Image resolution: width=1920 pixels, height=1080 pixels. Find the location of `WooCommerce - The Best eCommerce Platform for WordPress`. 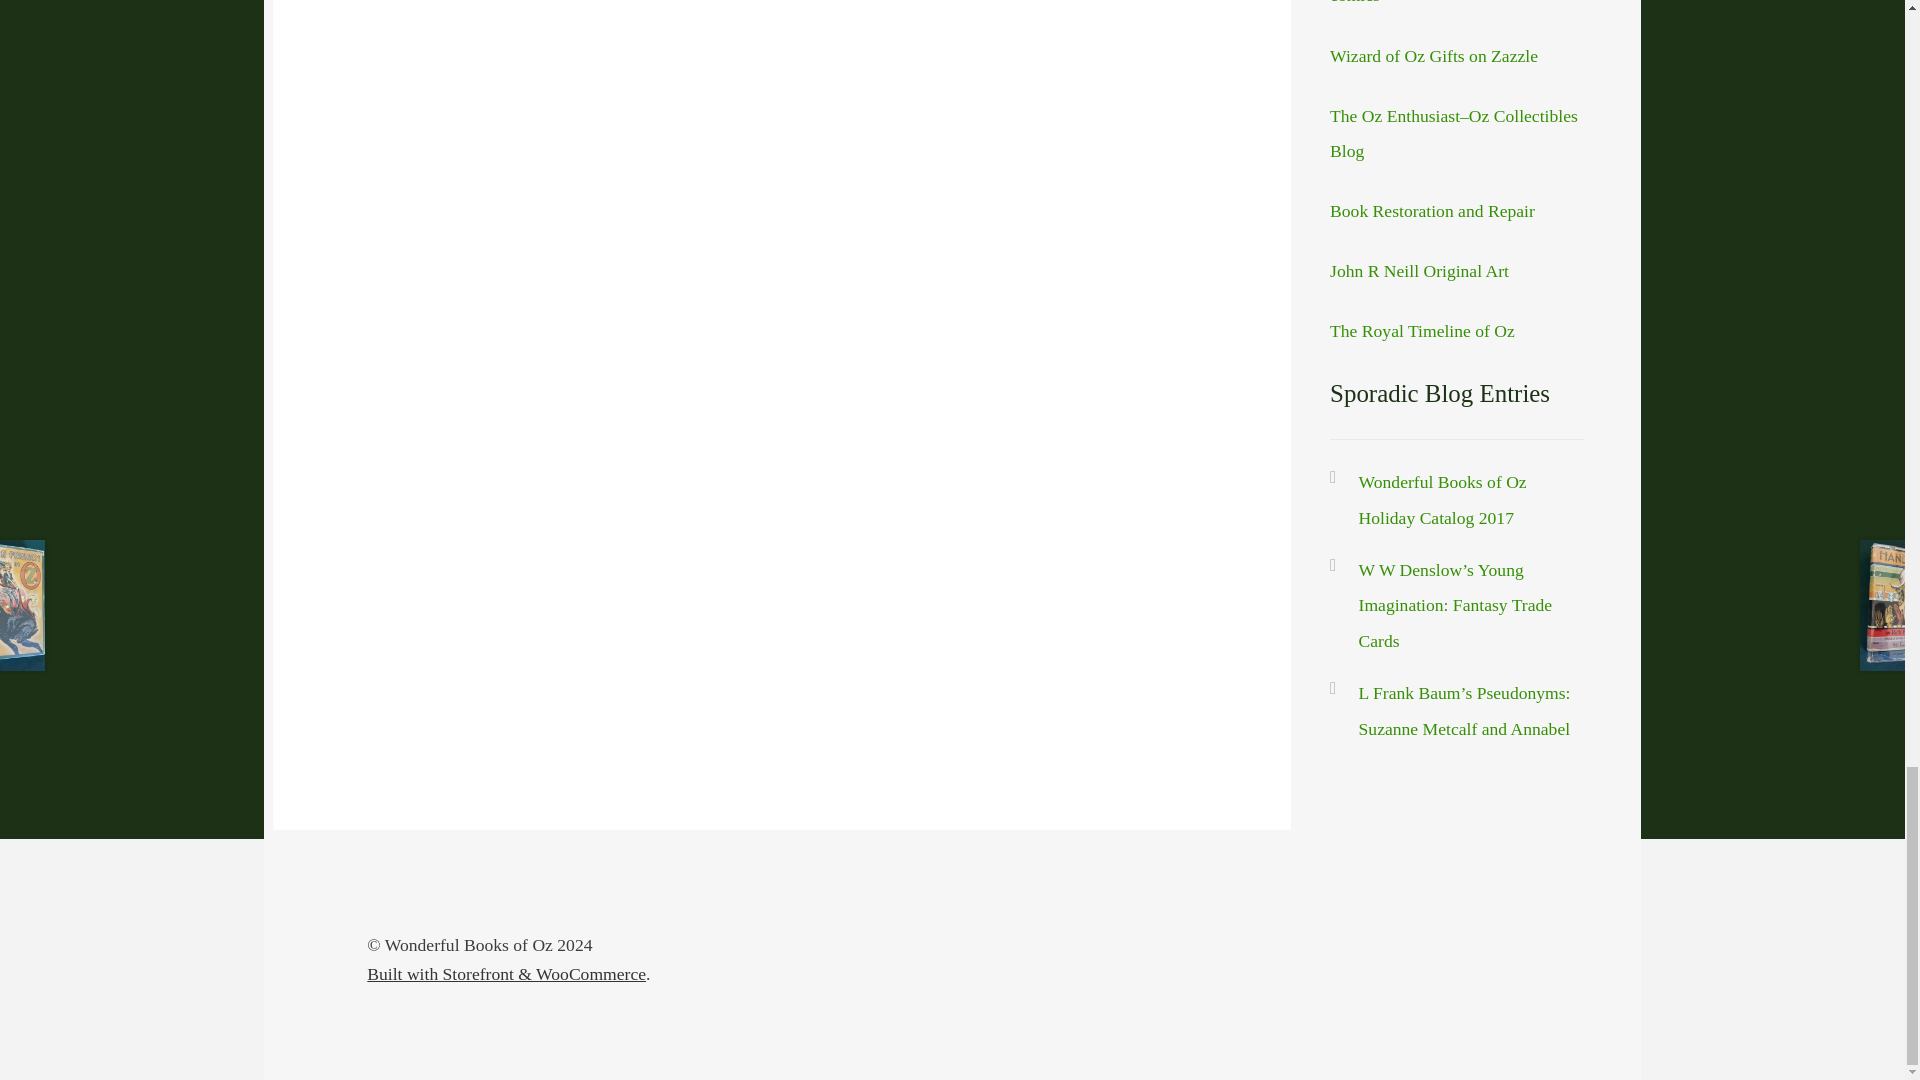

WooCommerce - The Best eCommerce Platform for WordPress is located at coordinates (506, 974).